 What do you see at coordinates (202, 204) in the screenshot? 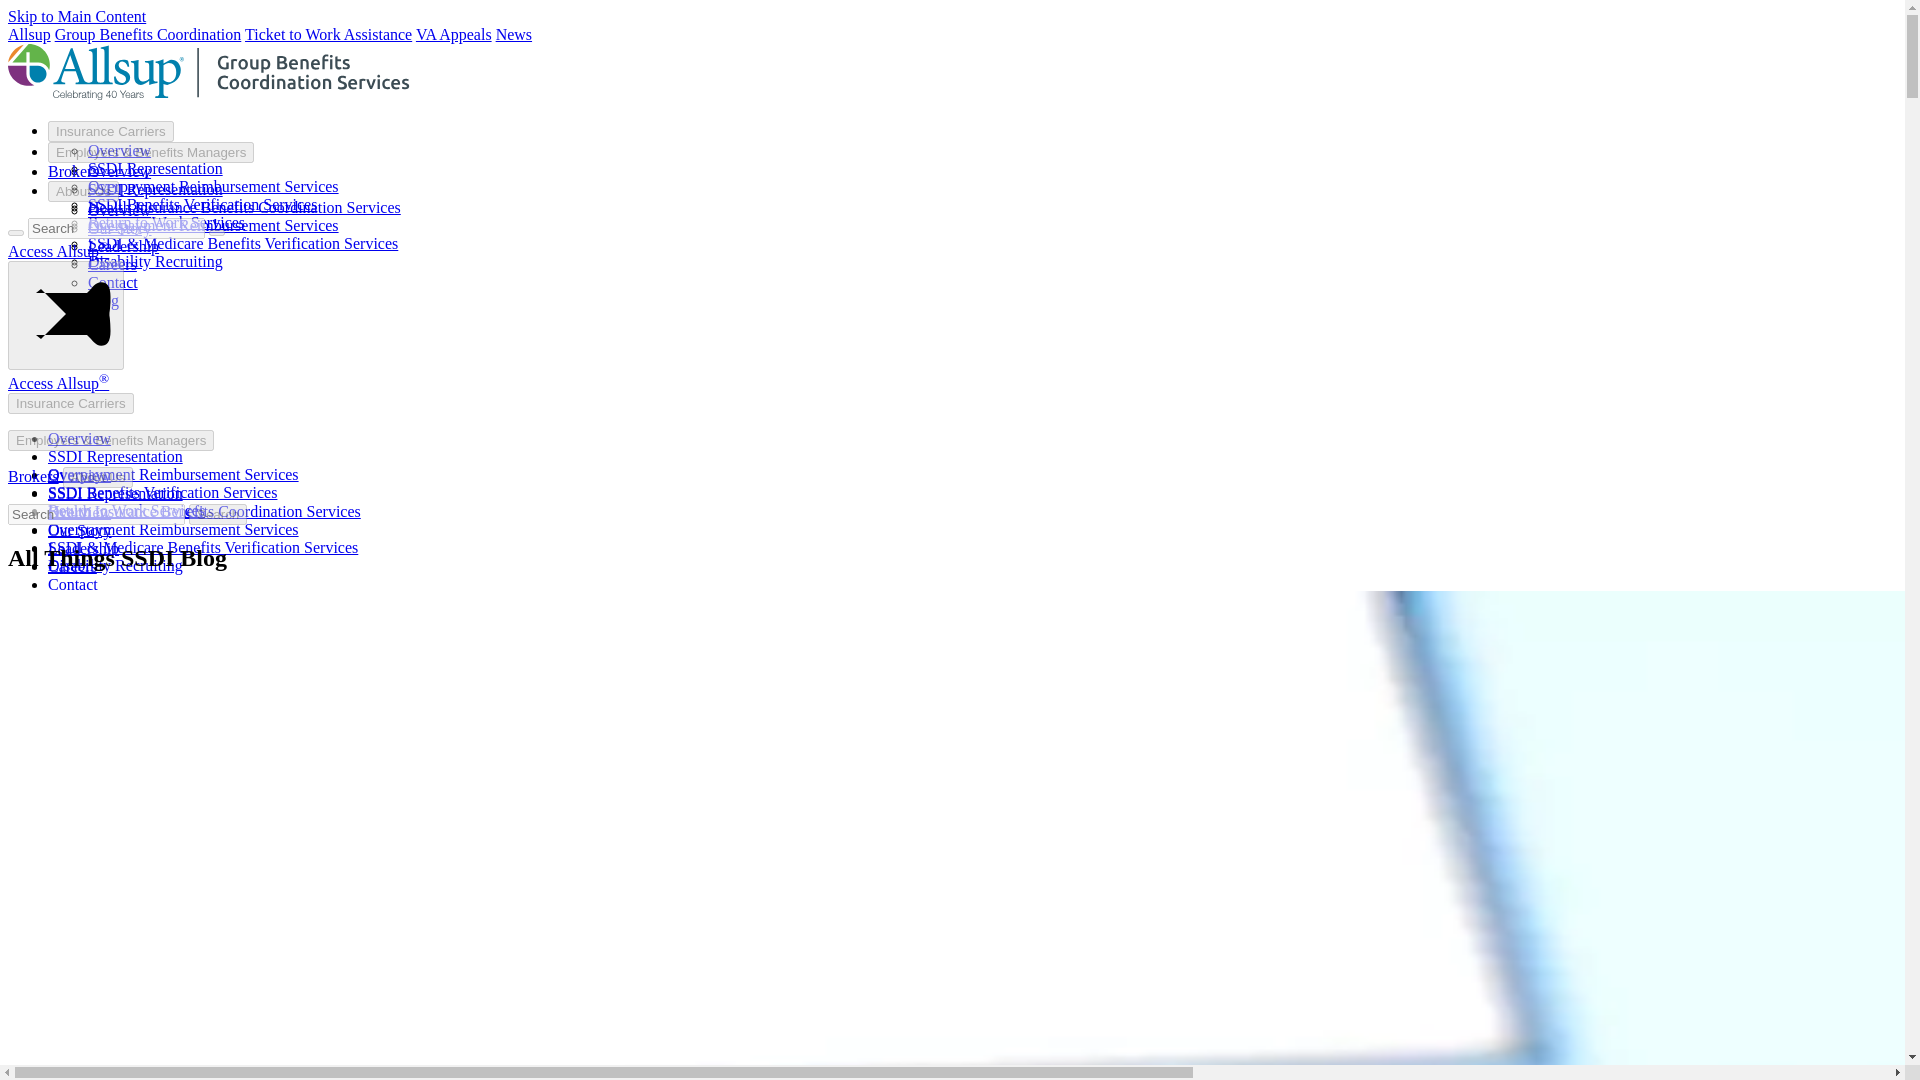
I see `SSDI Benefits Verification Services` at bounding box center [202, 204].